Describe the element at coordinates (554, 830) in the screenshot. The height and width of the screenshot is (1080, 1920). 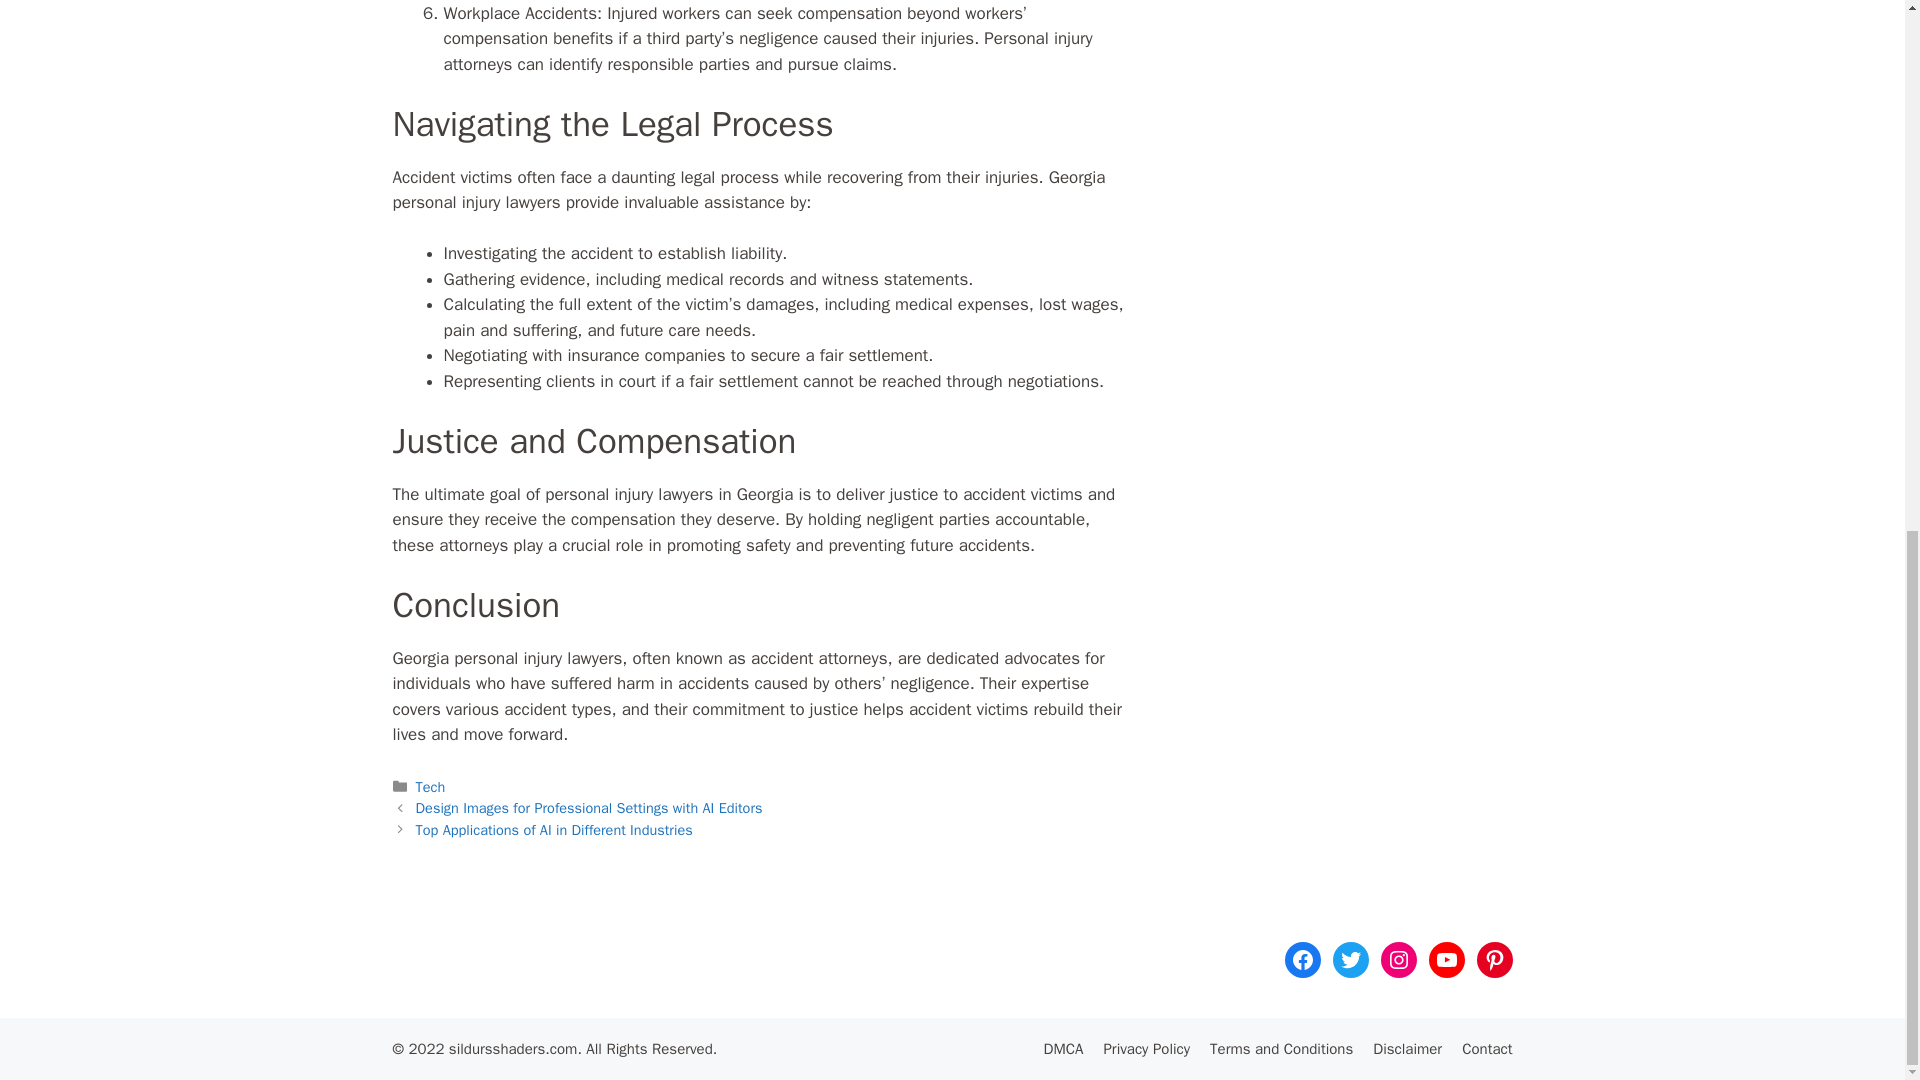
I see `Top Applications of AI in Different Industries` at that location.